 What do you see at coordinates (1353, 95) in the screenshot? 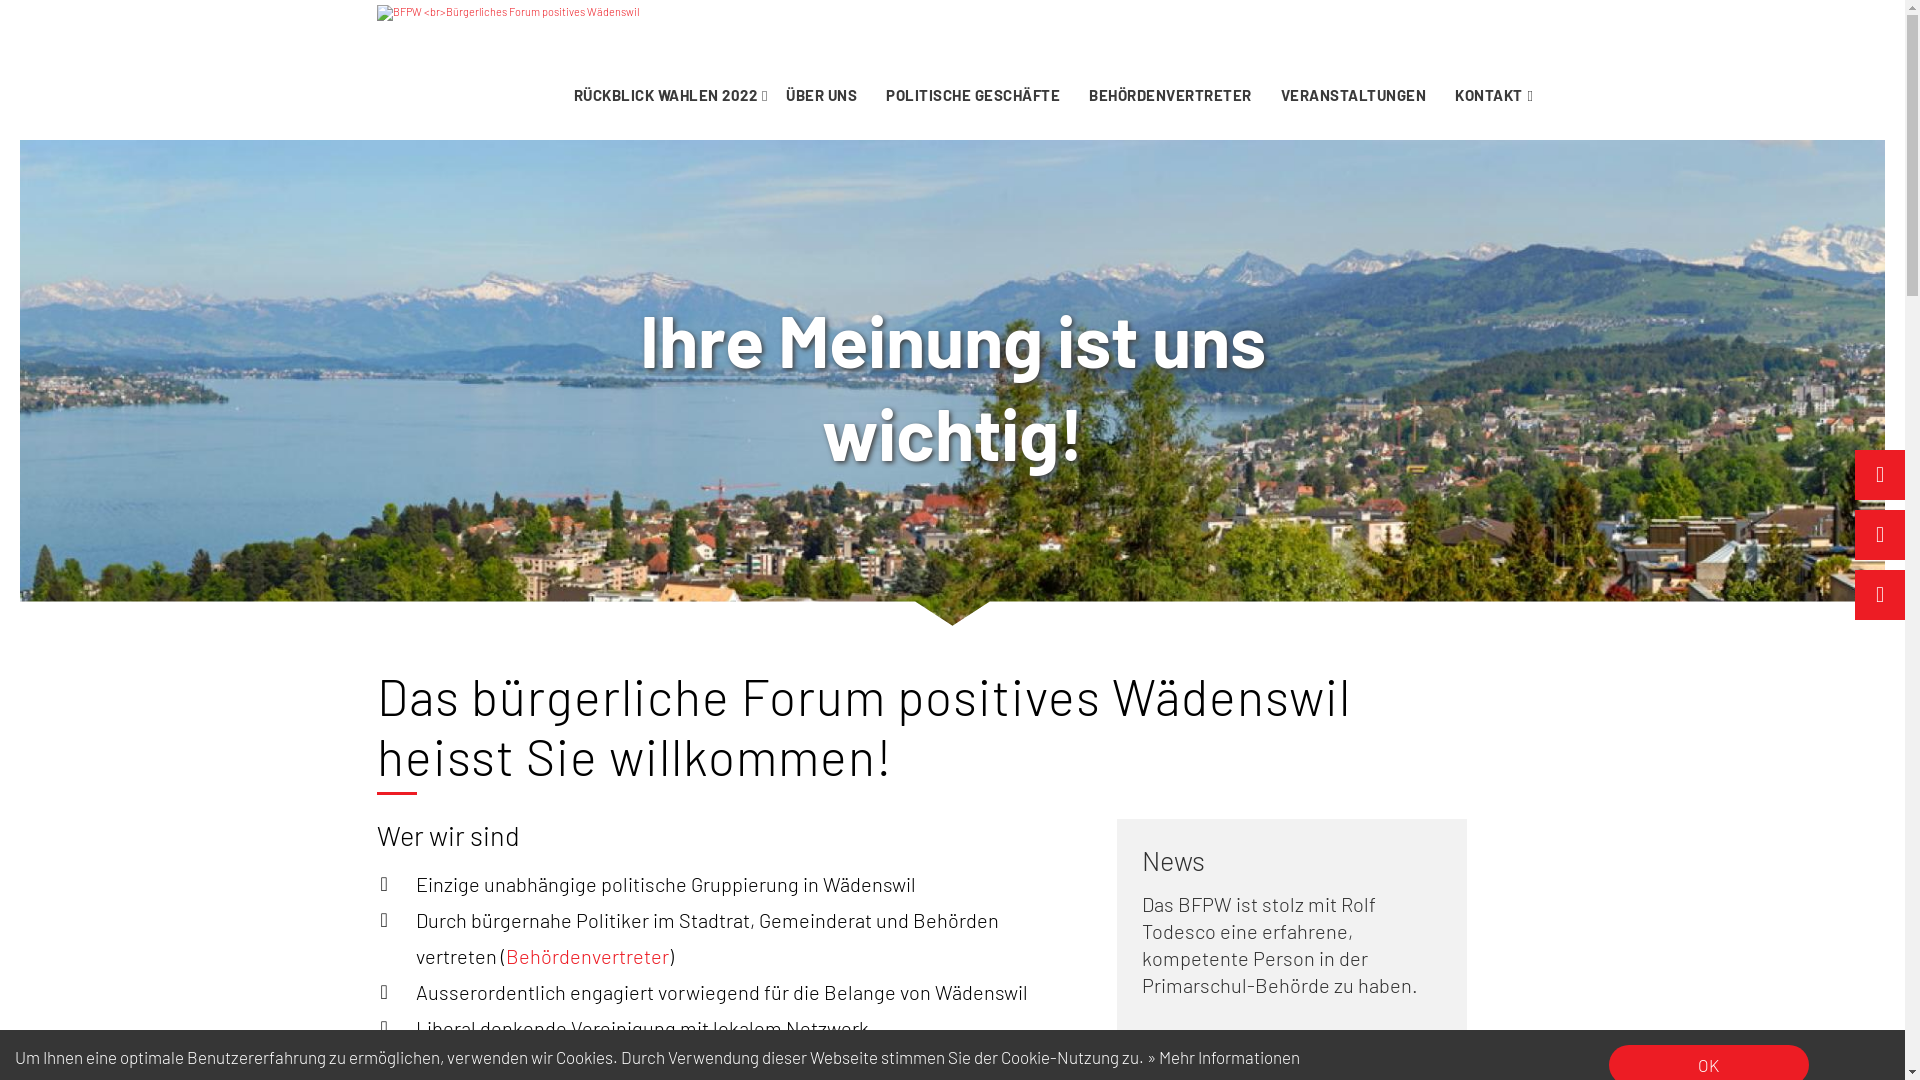
I see `VERANSTALTUNGEN` at bounding box center [1353, 95].